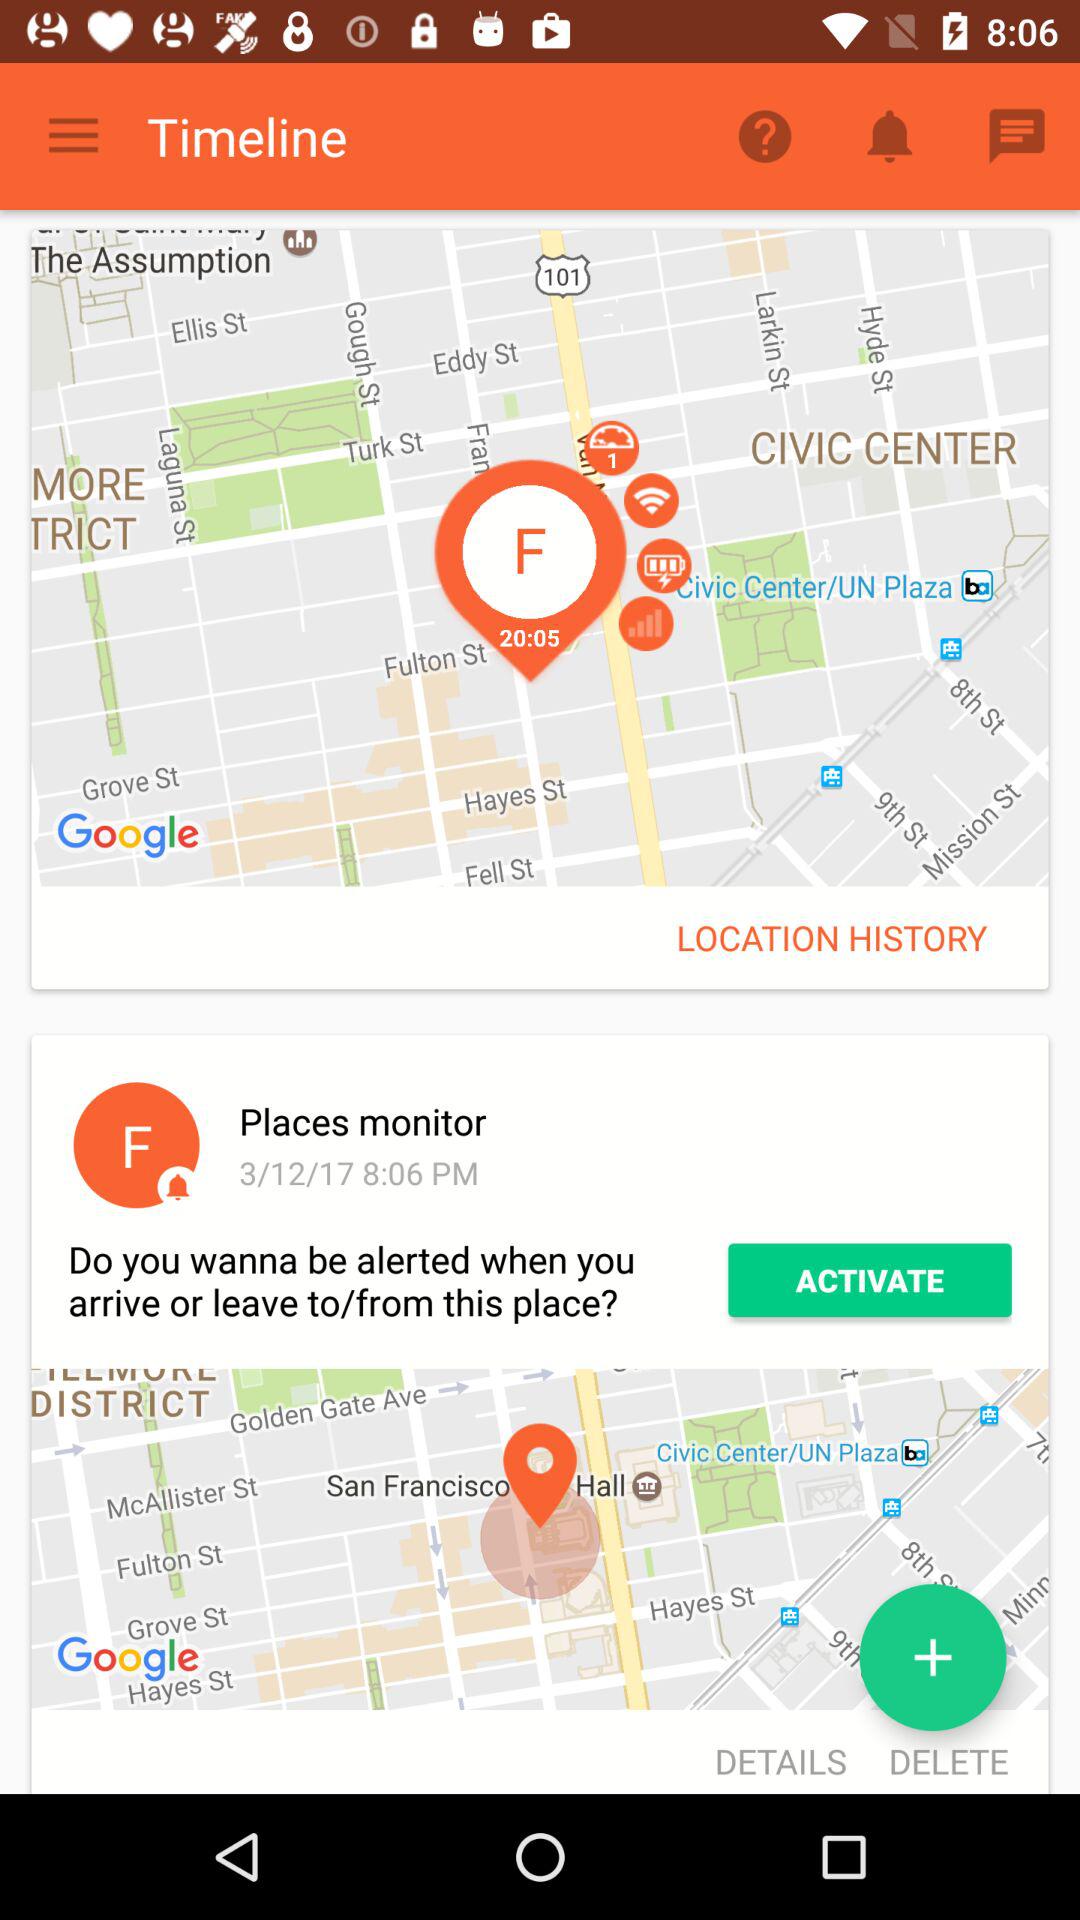  I want to click on jump until the delete icon, so click(938, 1754).